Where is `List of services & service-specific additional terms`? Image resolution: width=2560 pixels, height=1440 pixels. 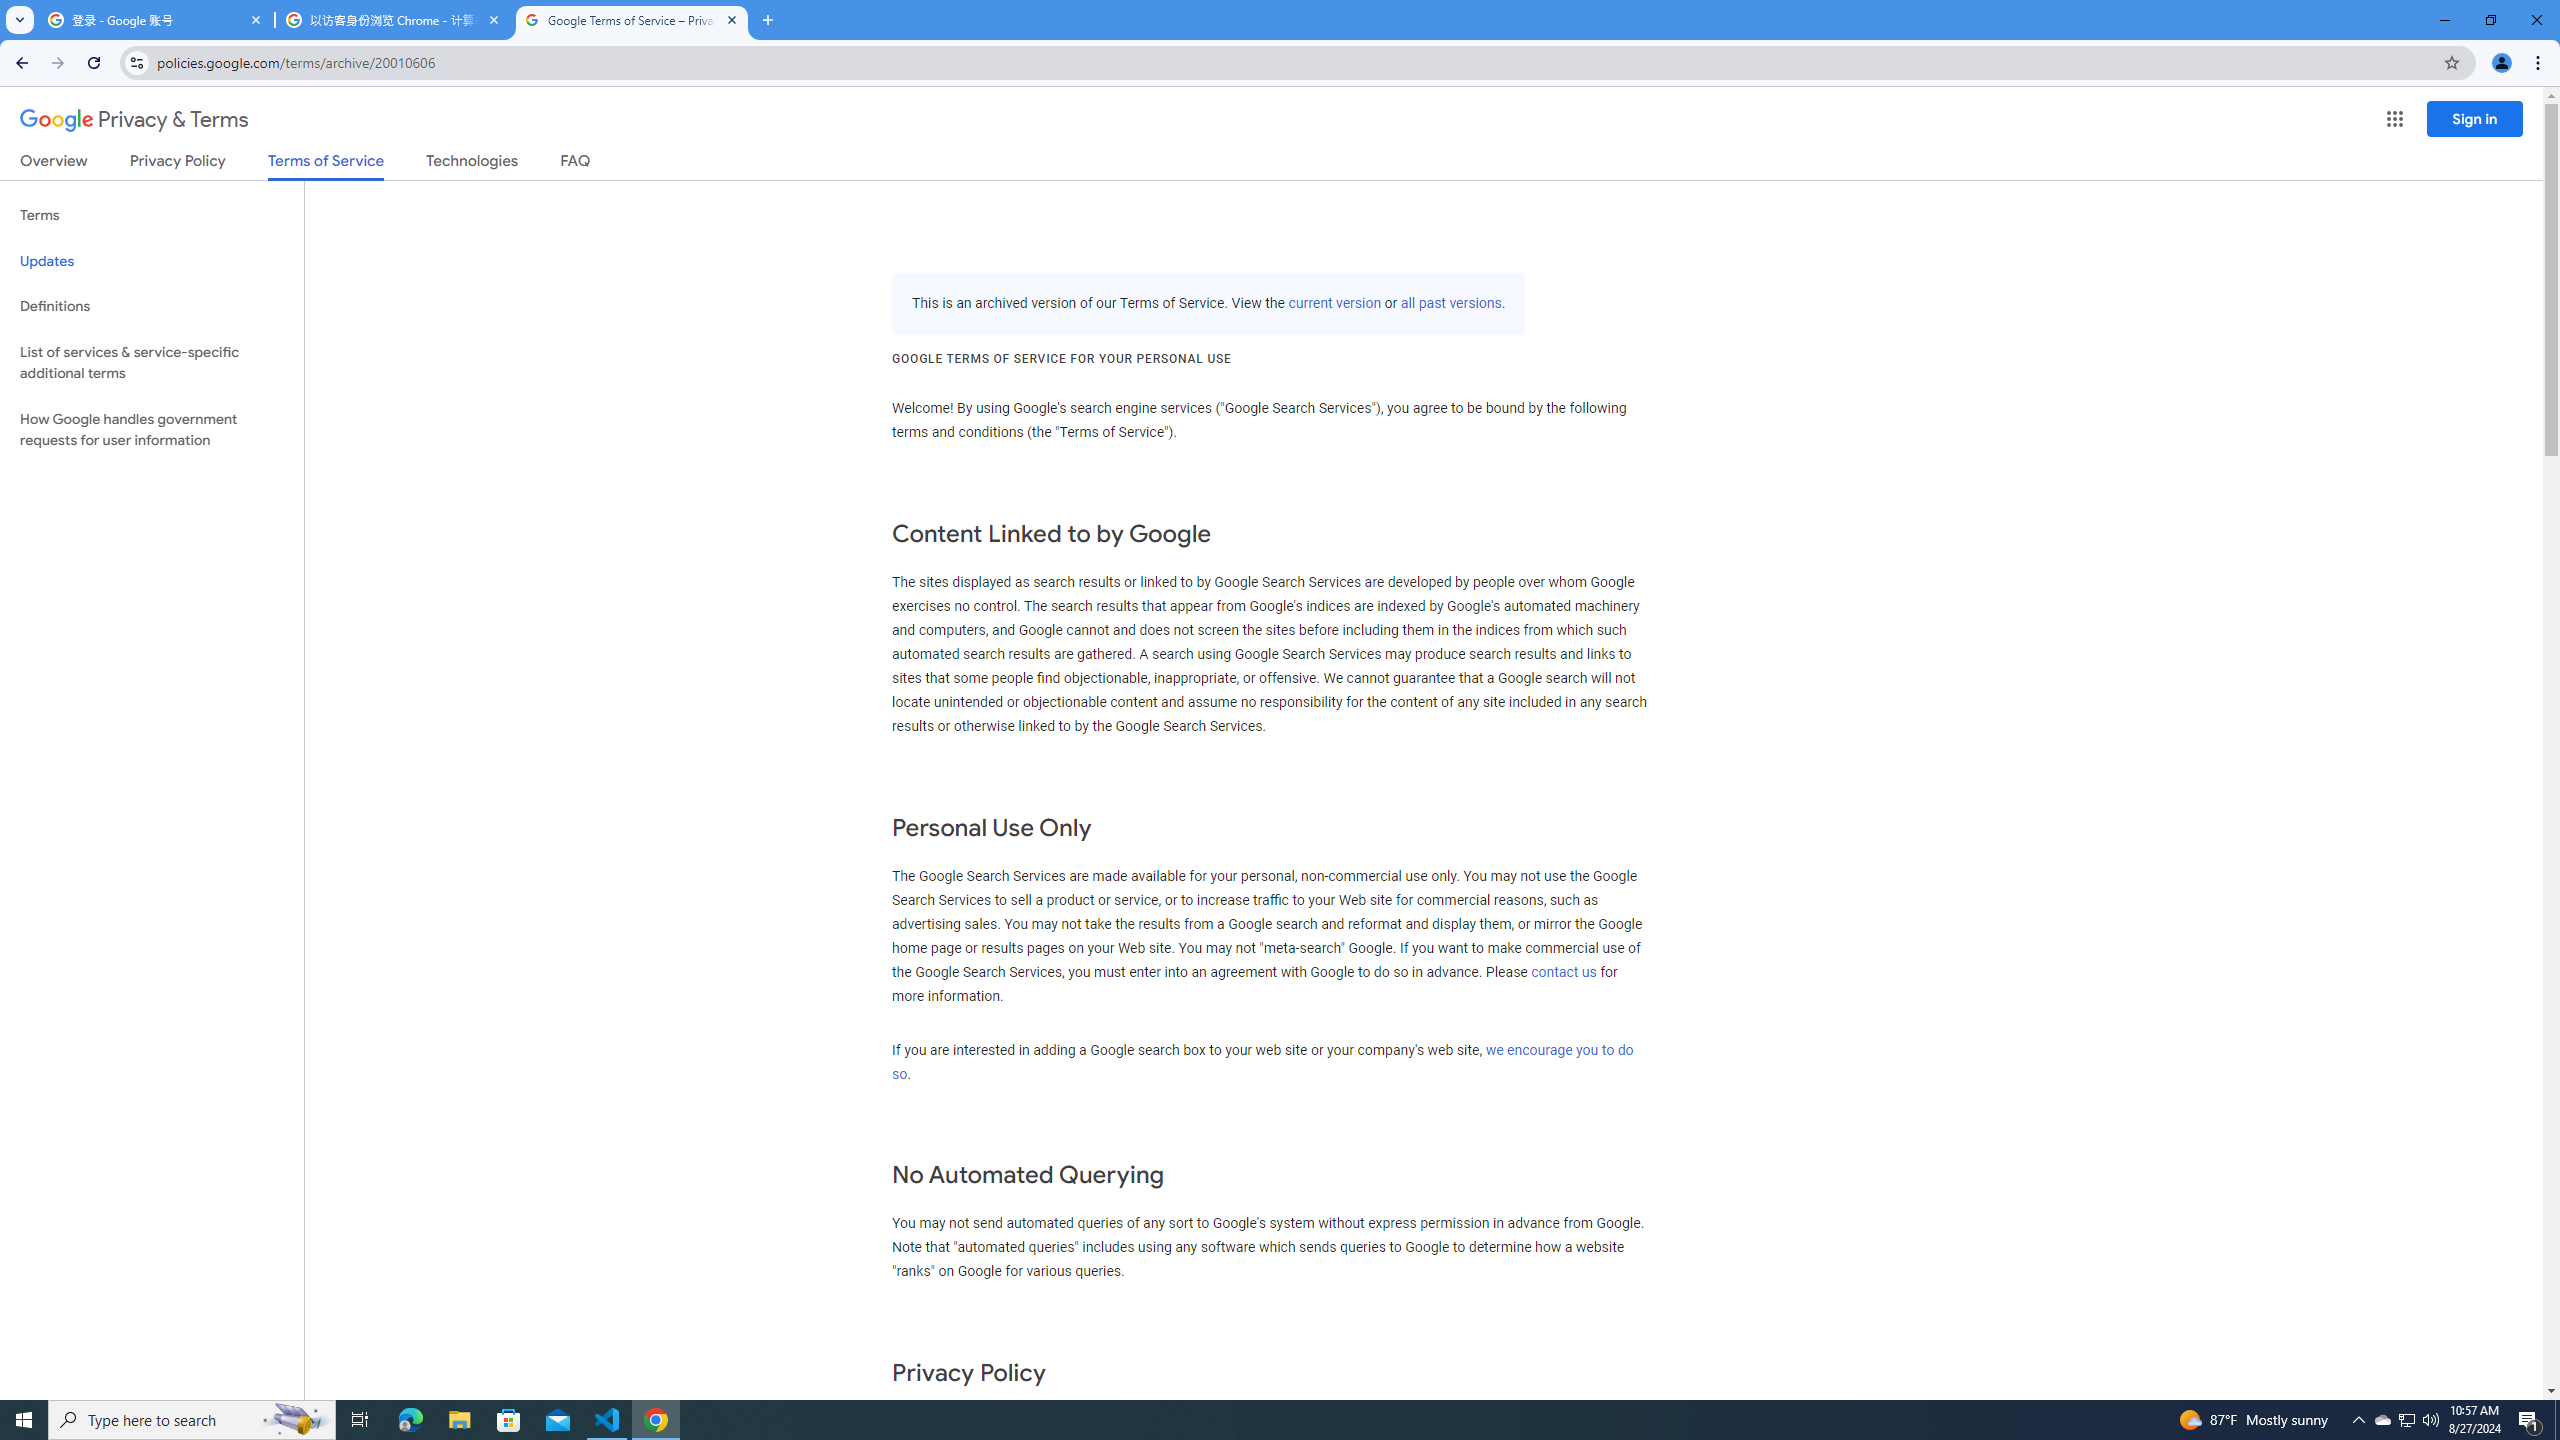 List of services & service-specific additional terms is located at coordinates (152, 362).